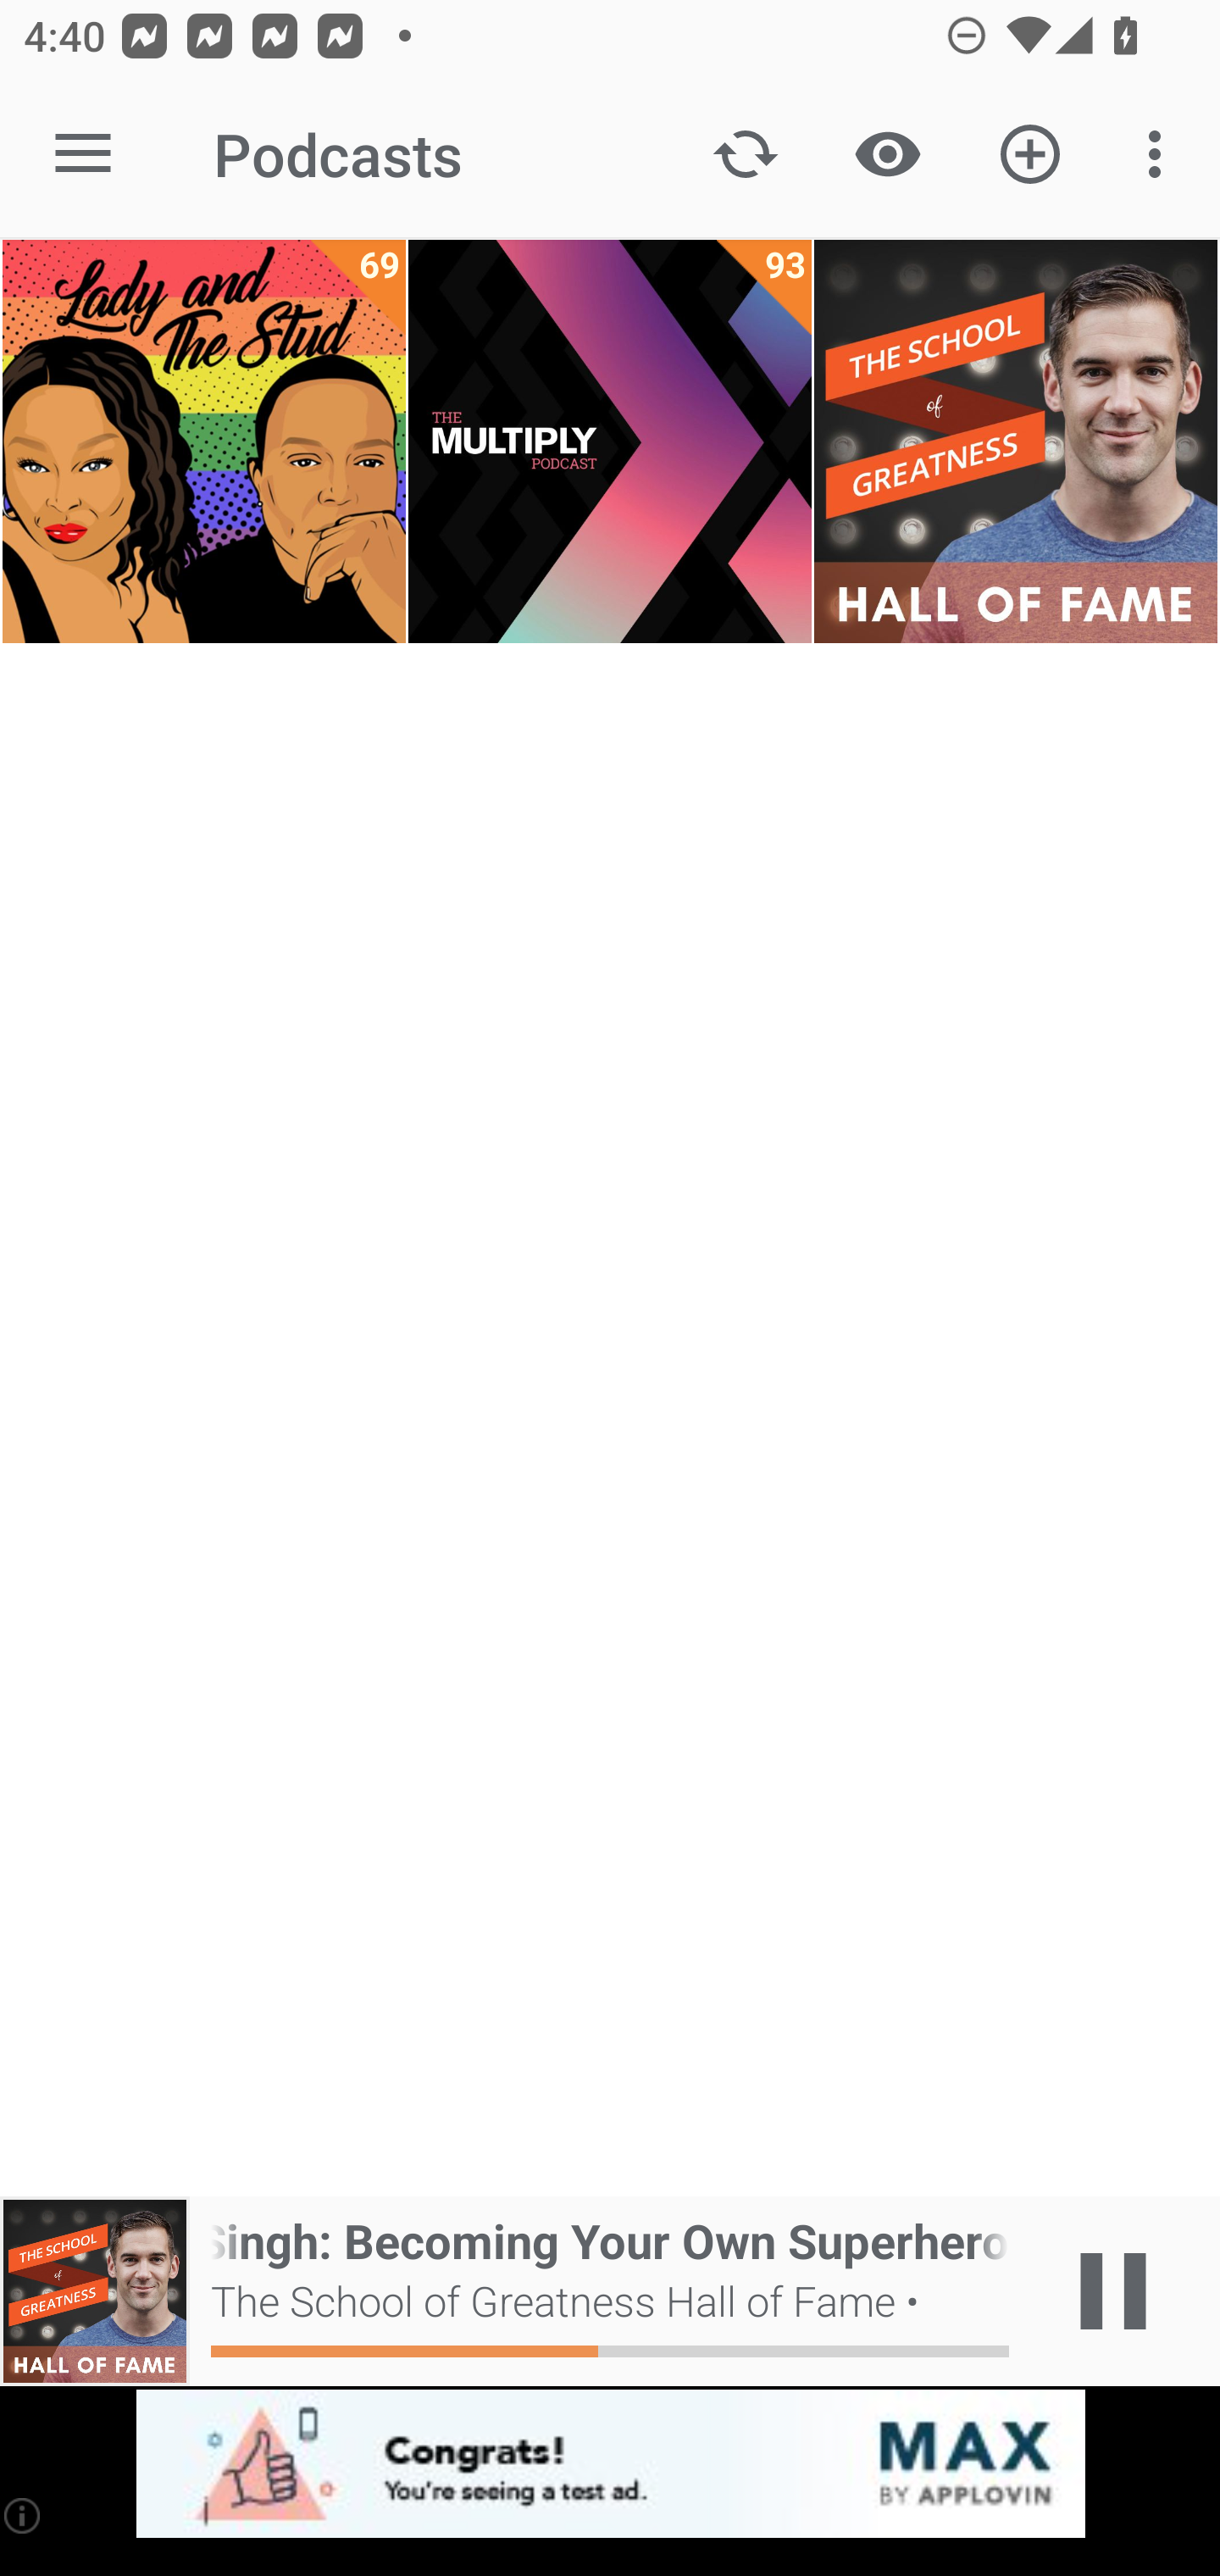 The height and width of the screenshot is (2576, 1220). I want to click on Add new Podcast, so click(1030, 154).